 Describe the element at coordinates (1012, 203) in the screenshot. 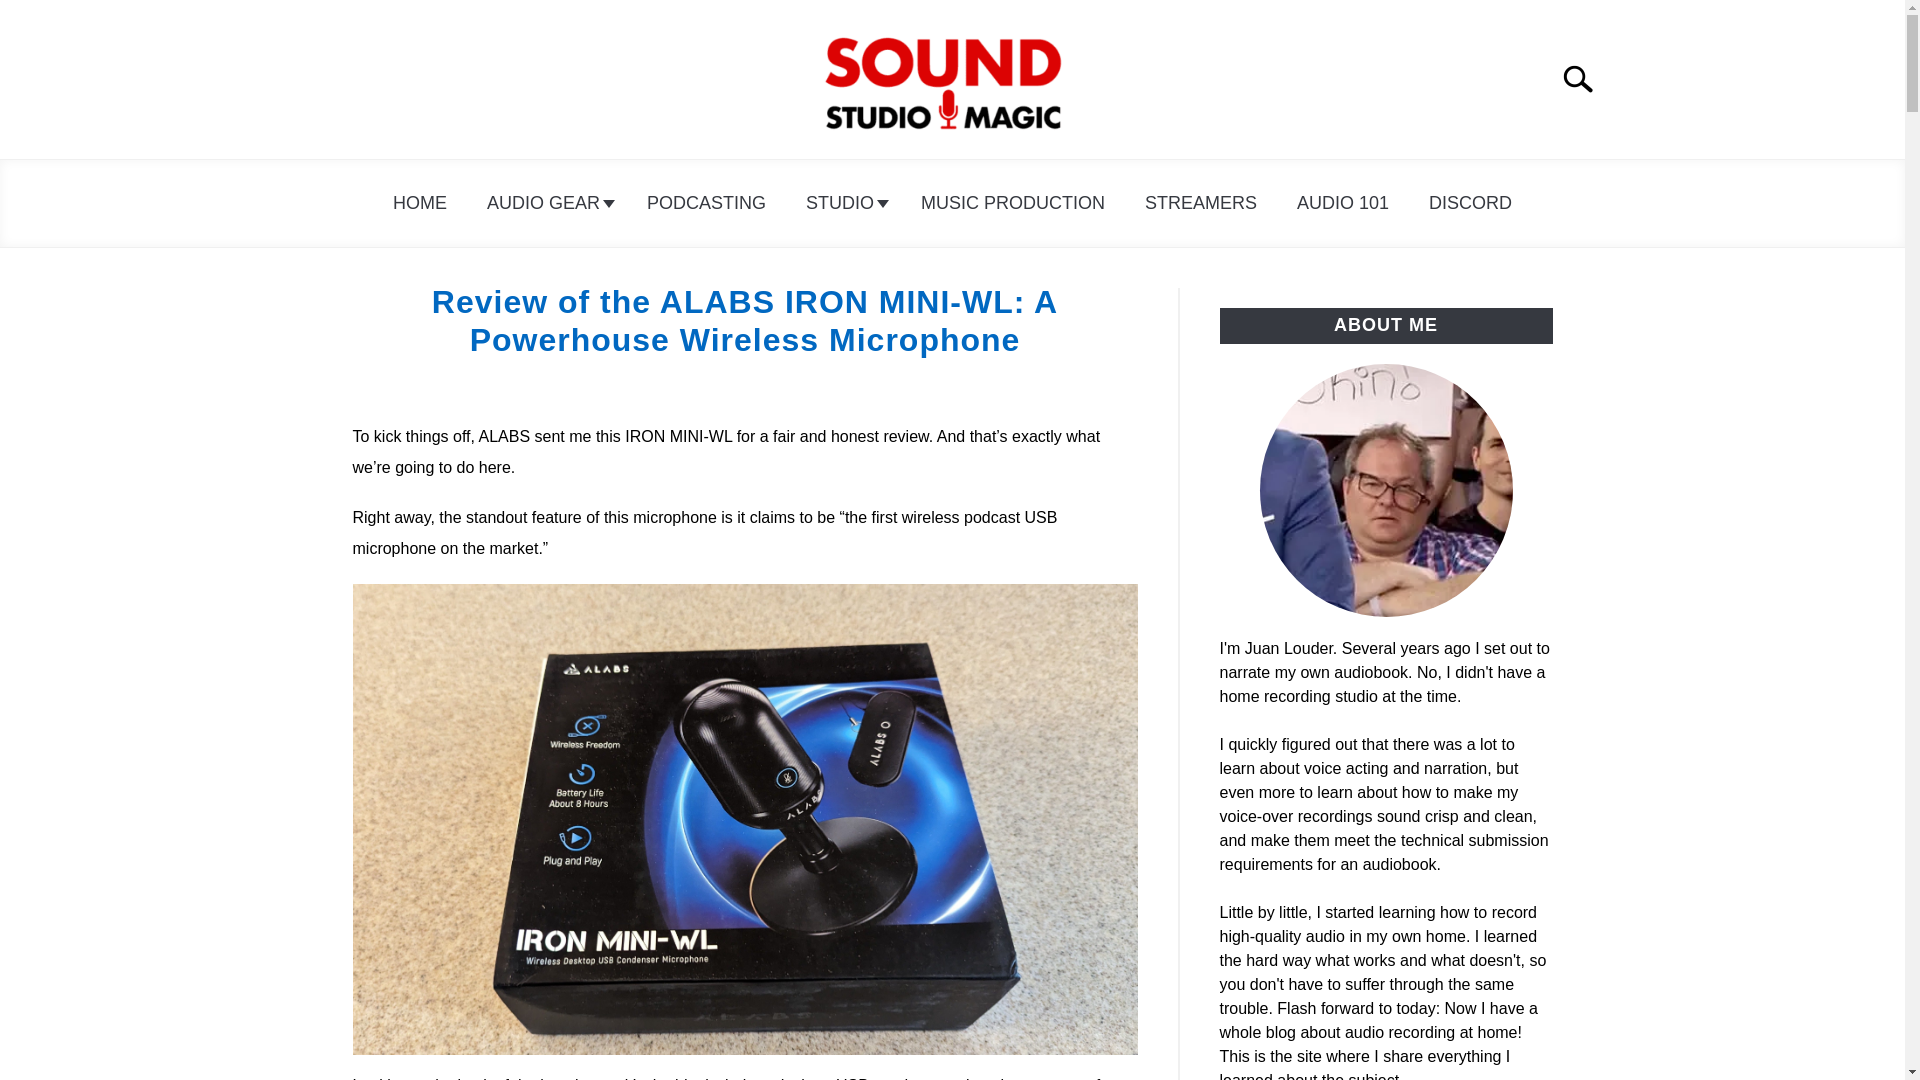

I see `MUSIC PRODUCTION` at that location.